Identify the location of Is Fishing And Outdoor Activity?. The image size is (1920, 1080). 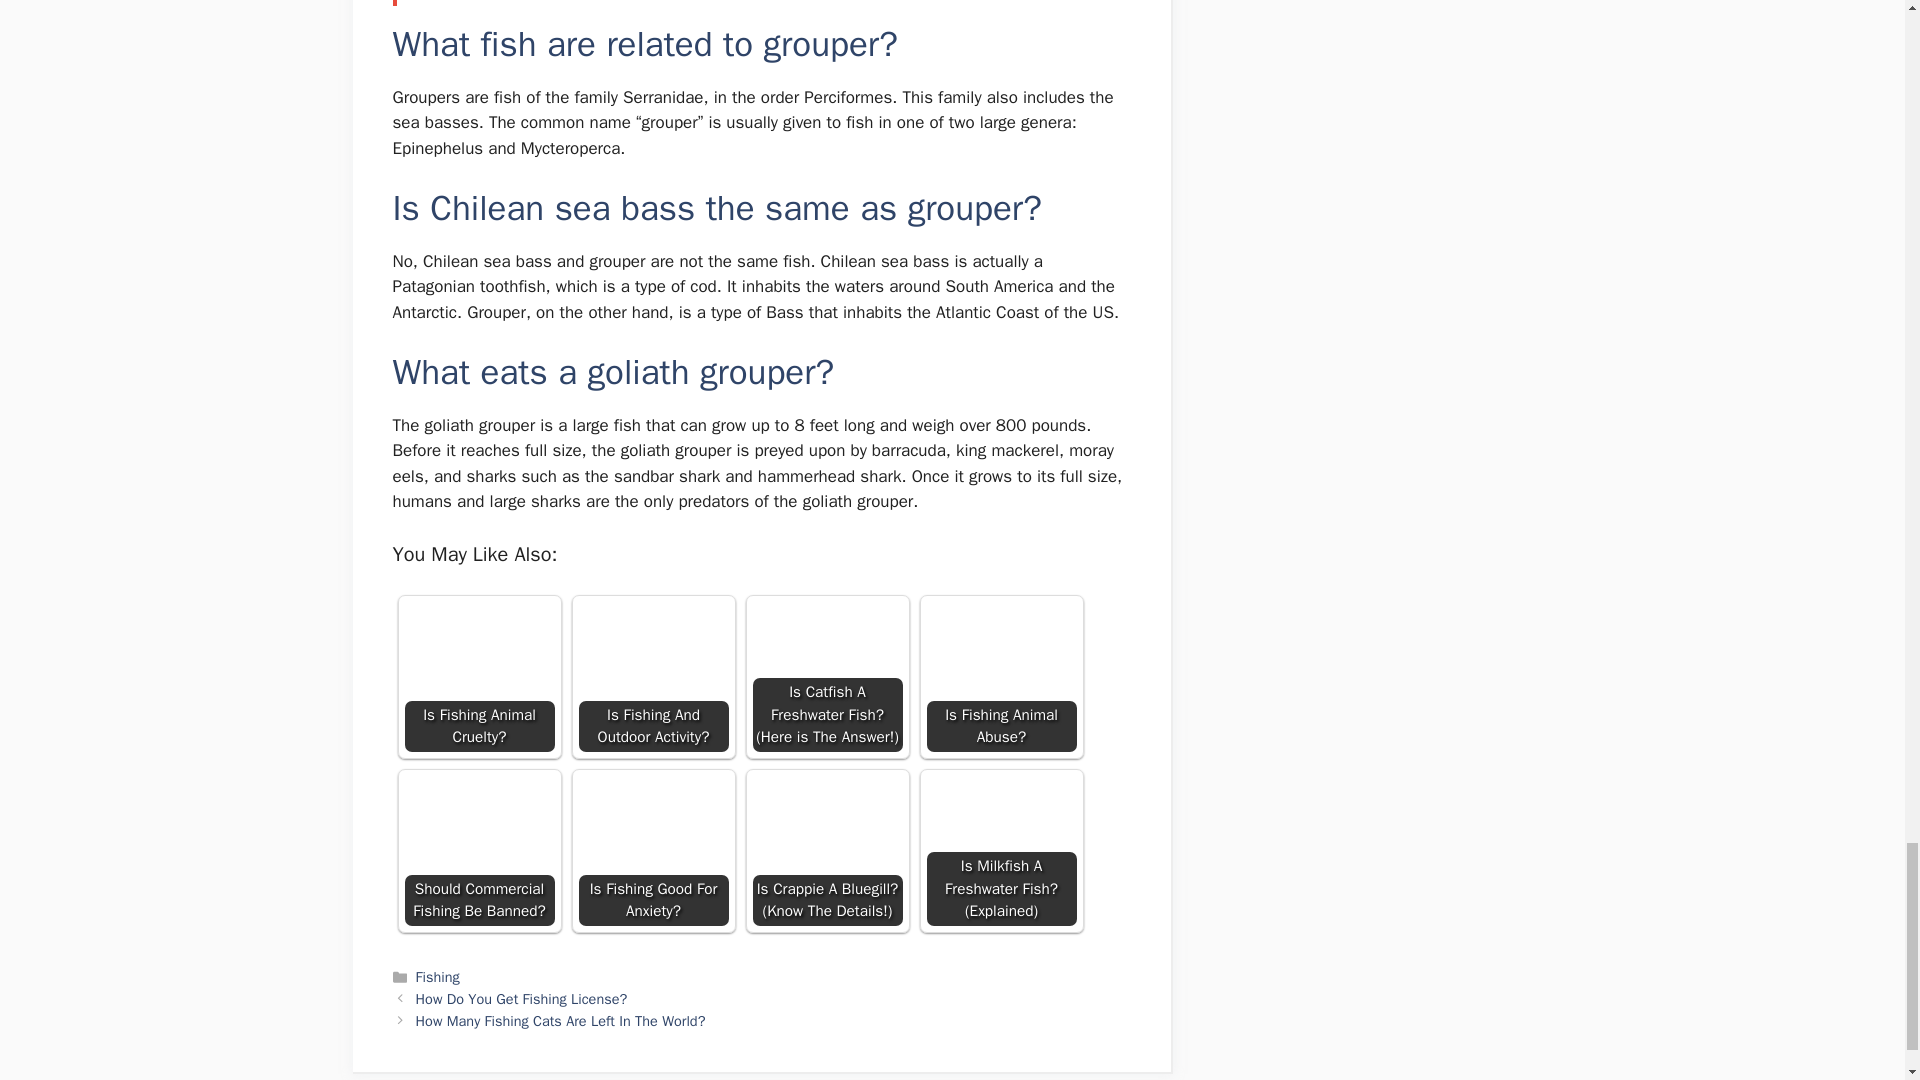
(652, 676).